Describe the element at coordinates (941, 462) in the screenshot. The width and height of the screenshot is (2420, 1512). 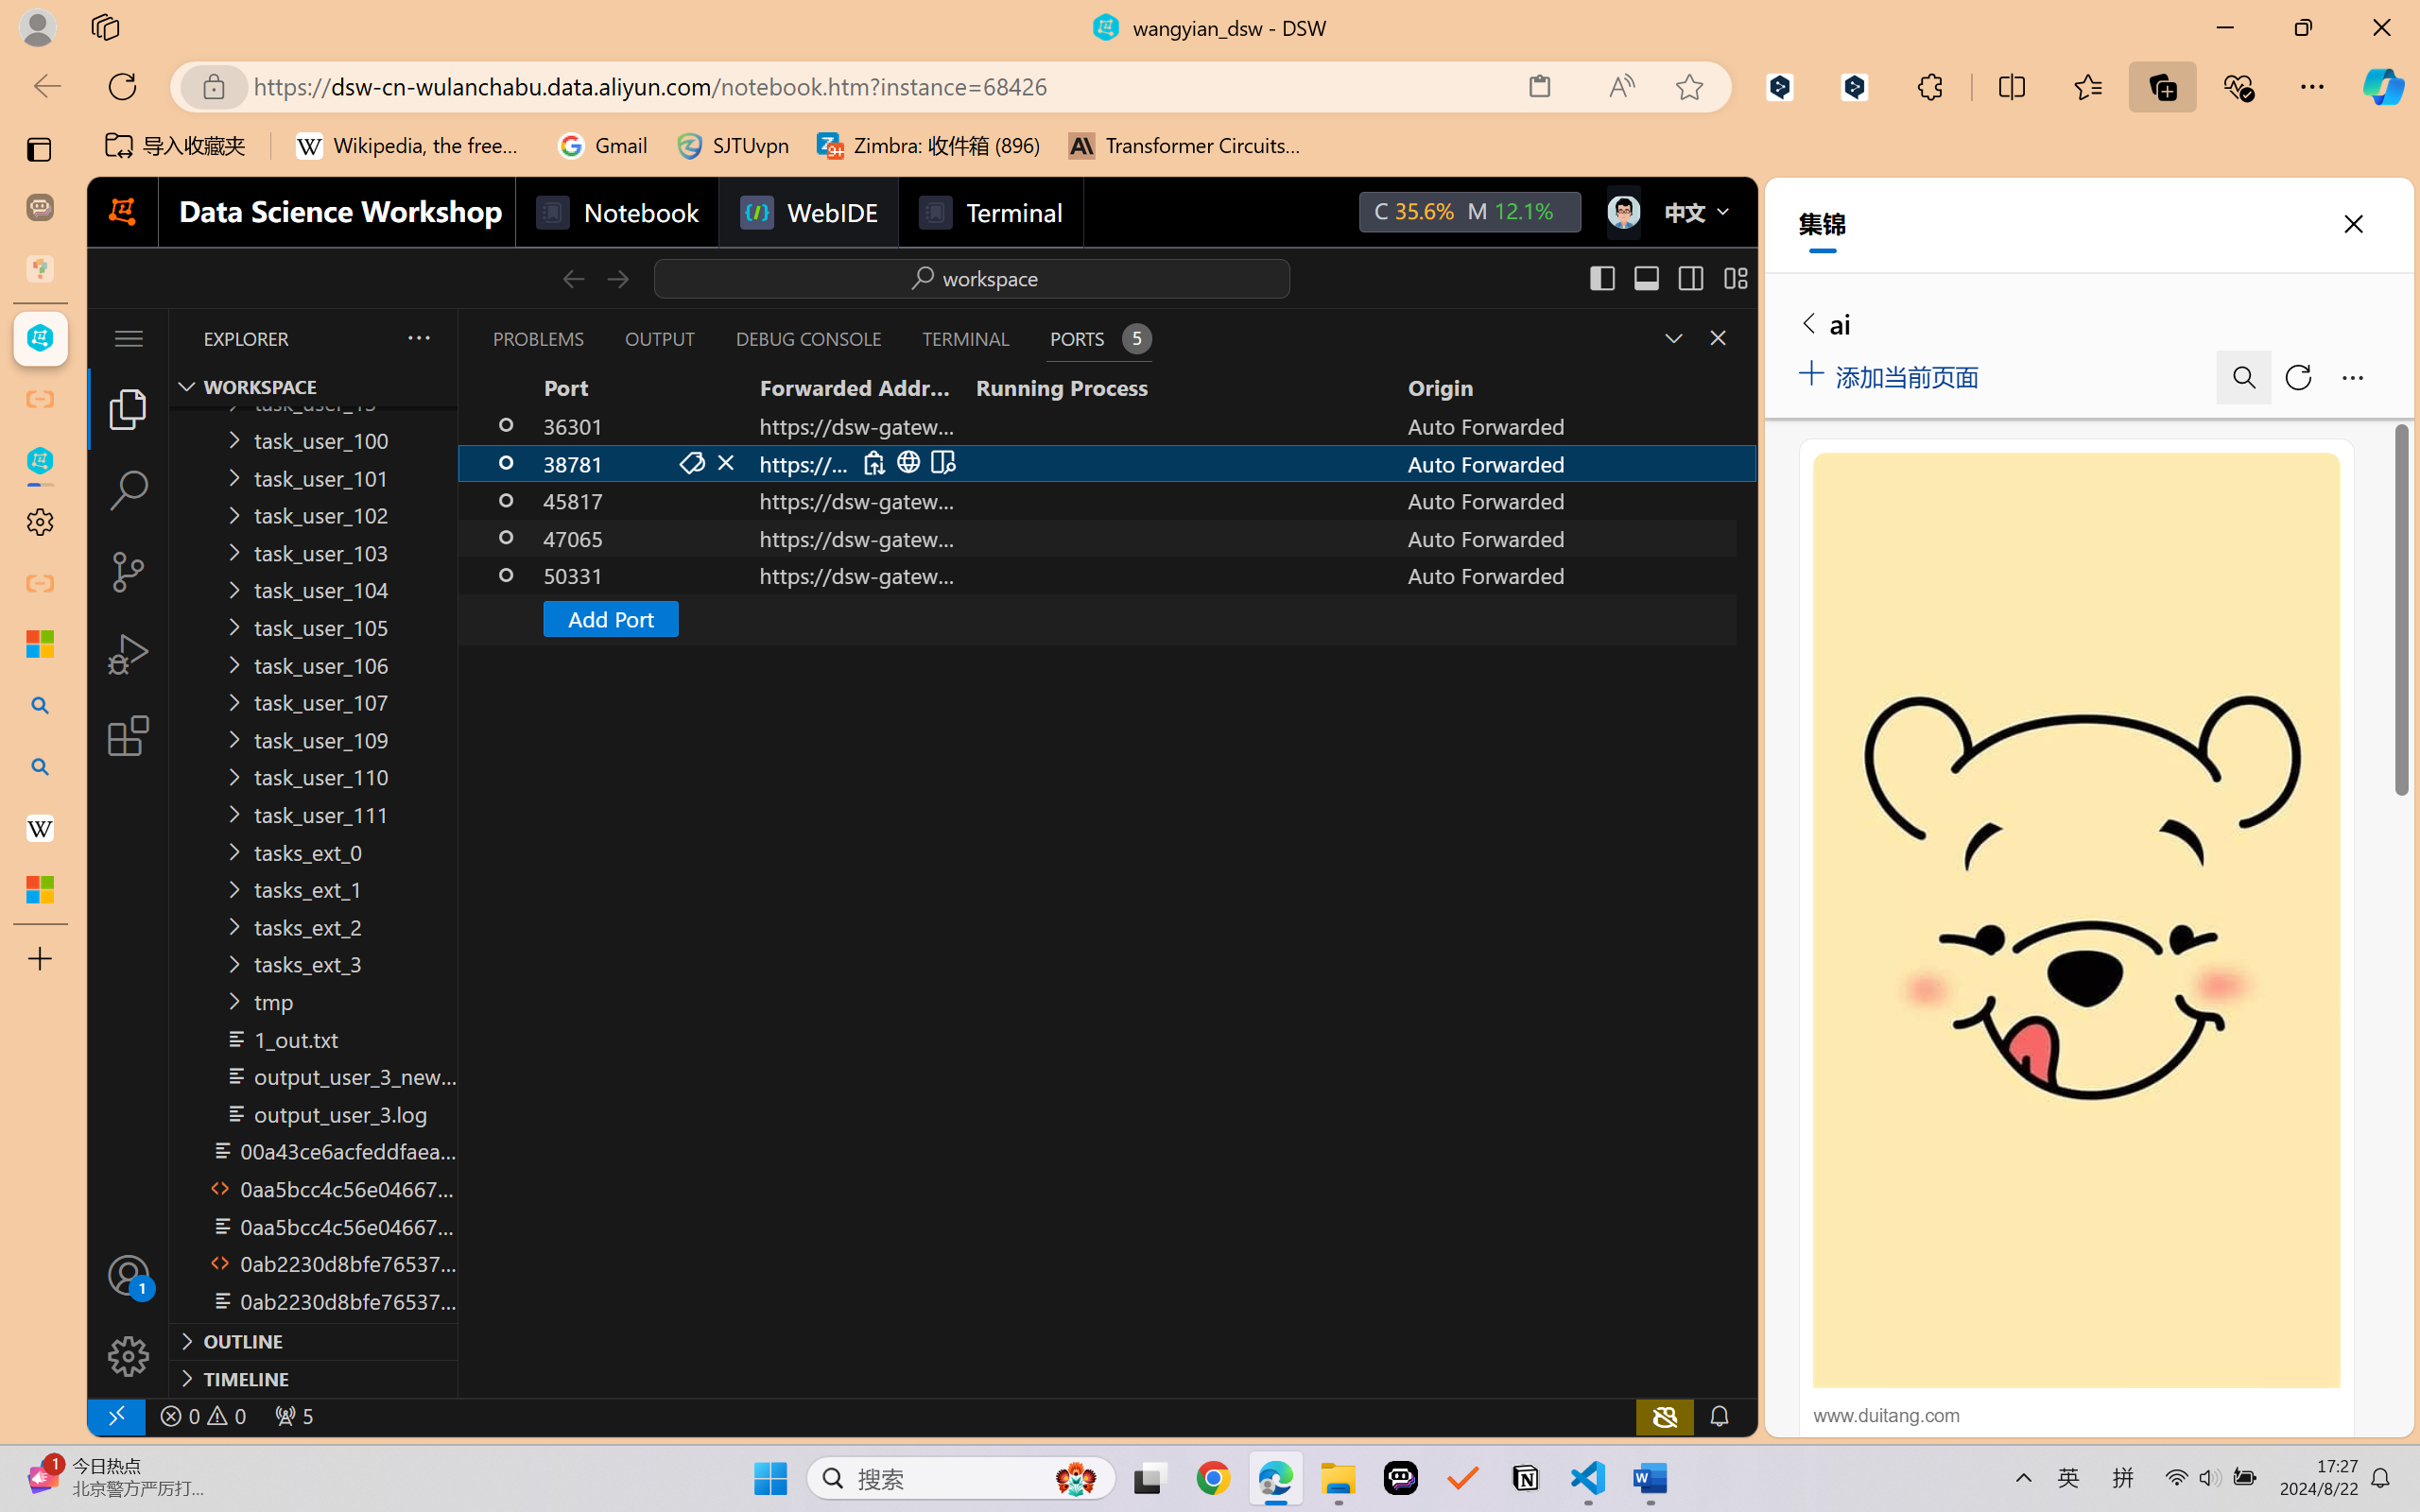
I see `Preview in Editor` at that location.